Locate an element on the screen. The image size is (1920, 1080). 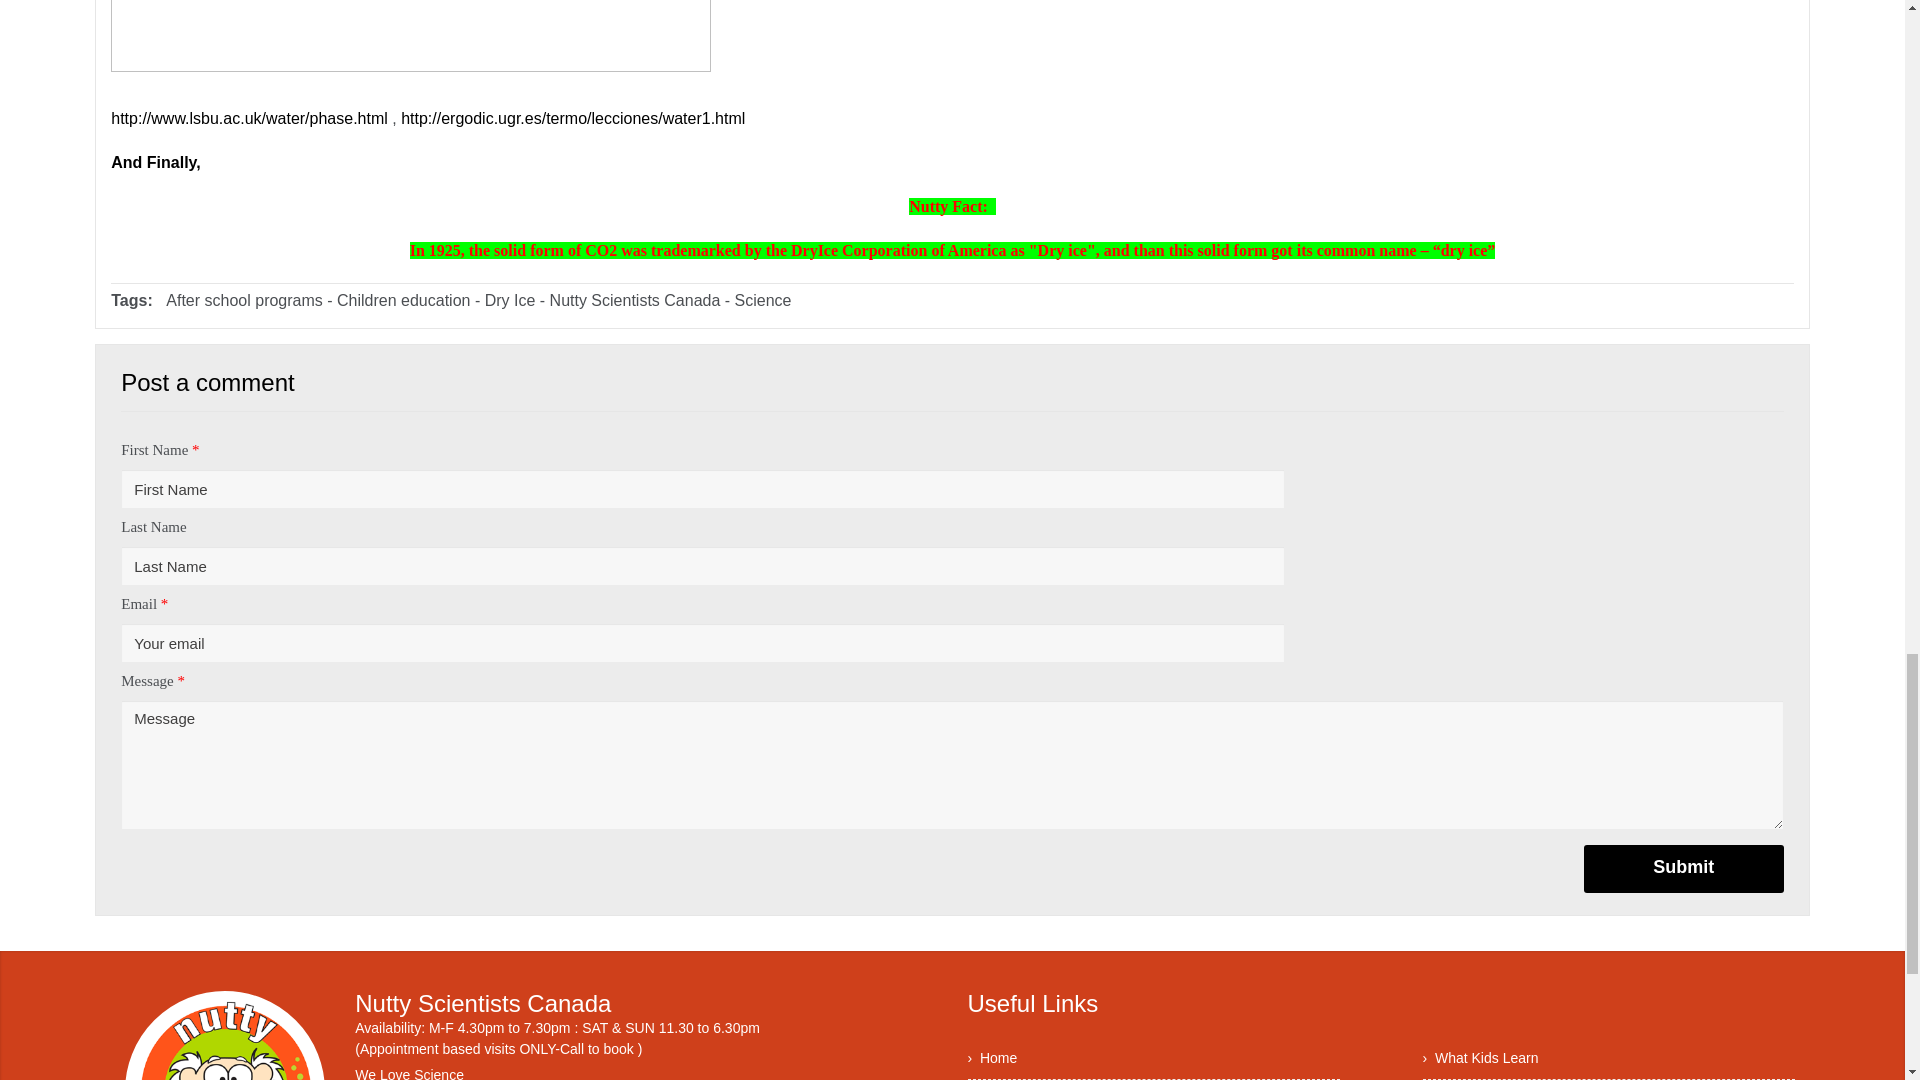
After school programs is located at coordinates (244, 300).